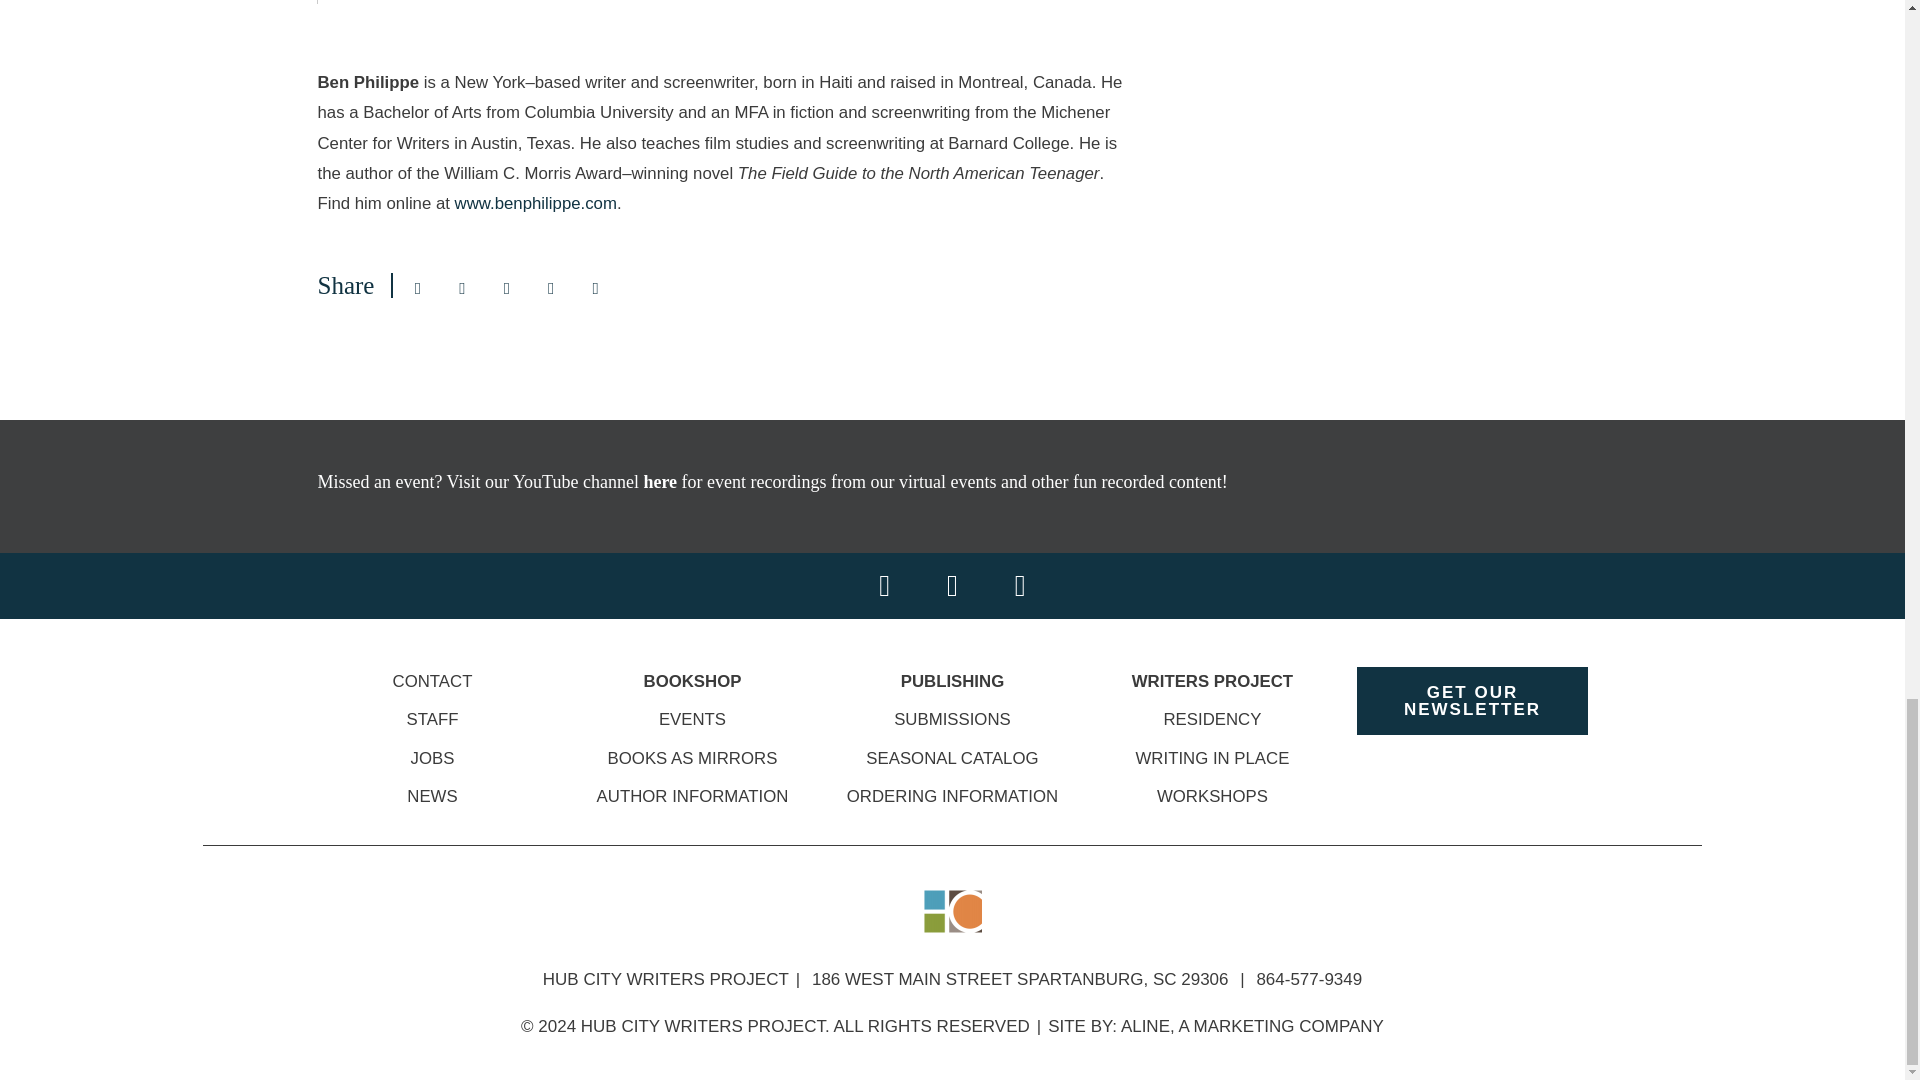 The height and width of the screenshot is (1080, 1920). What do you see at coordinates (432, 681) in the screenshot?
I see `CONTACT` at bounding box center [432, 681].